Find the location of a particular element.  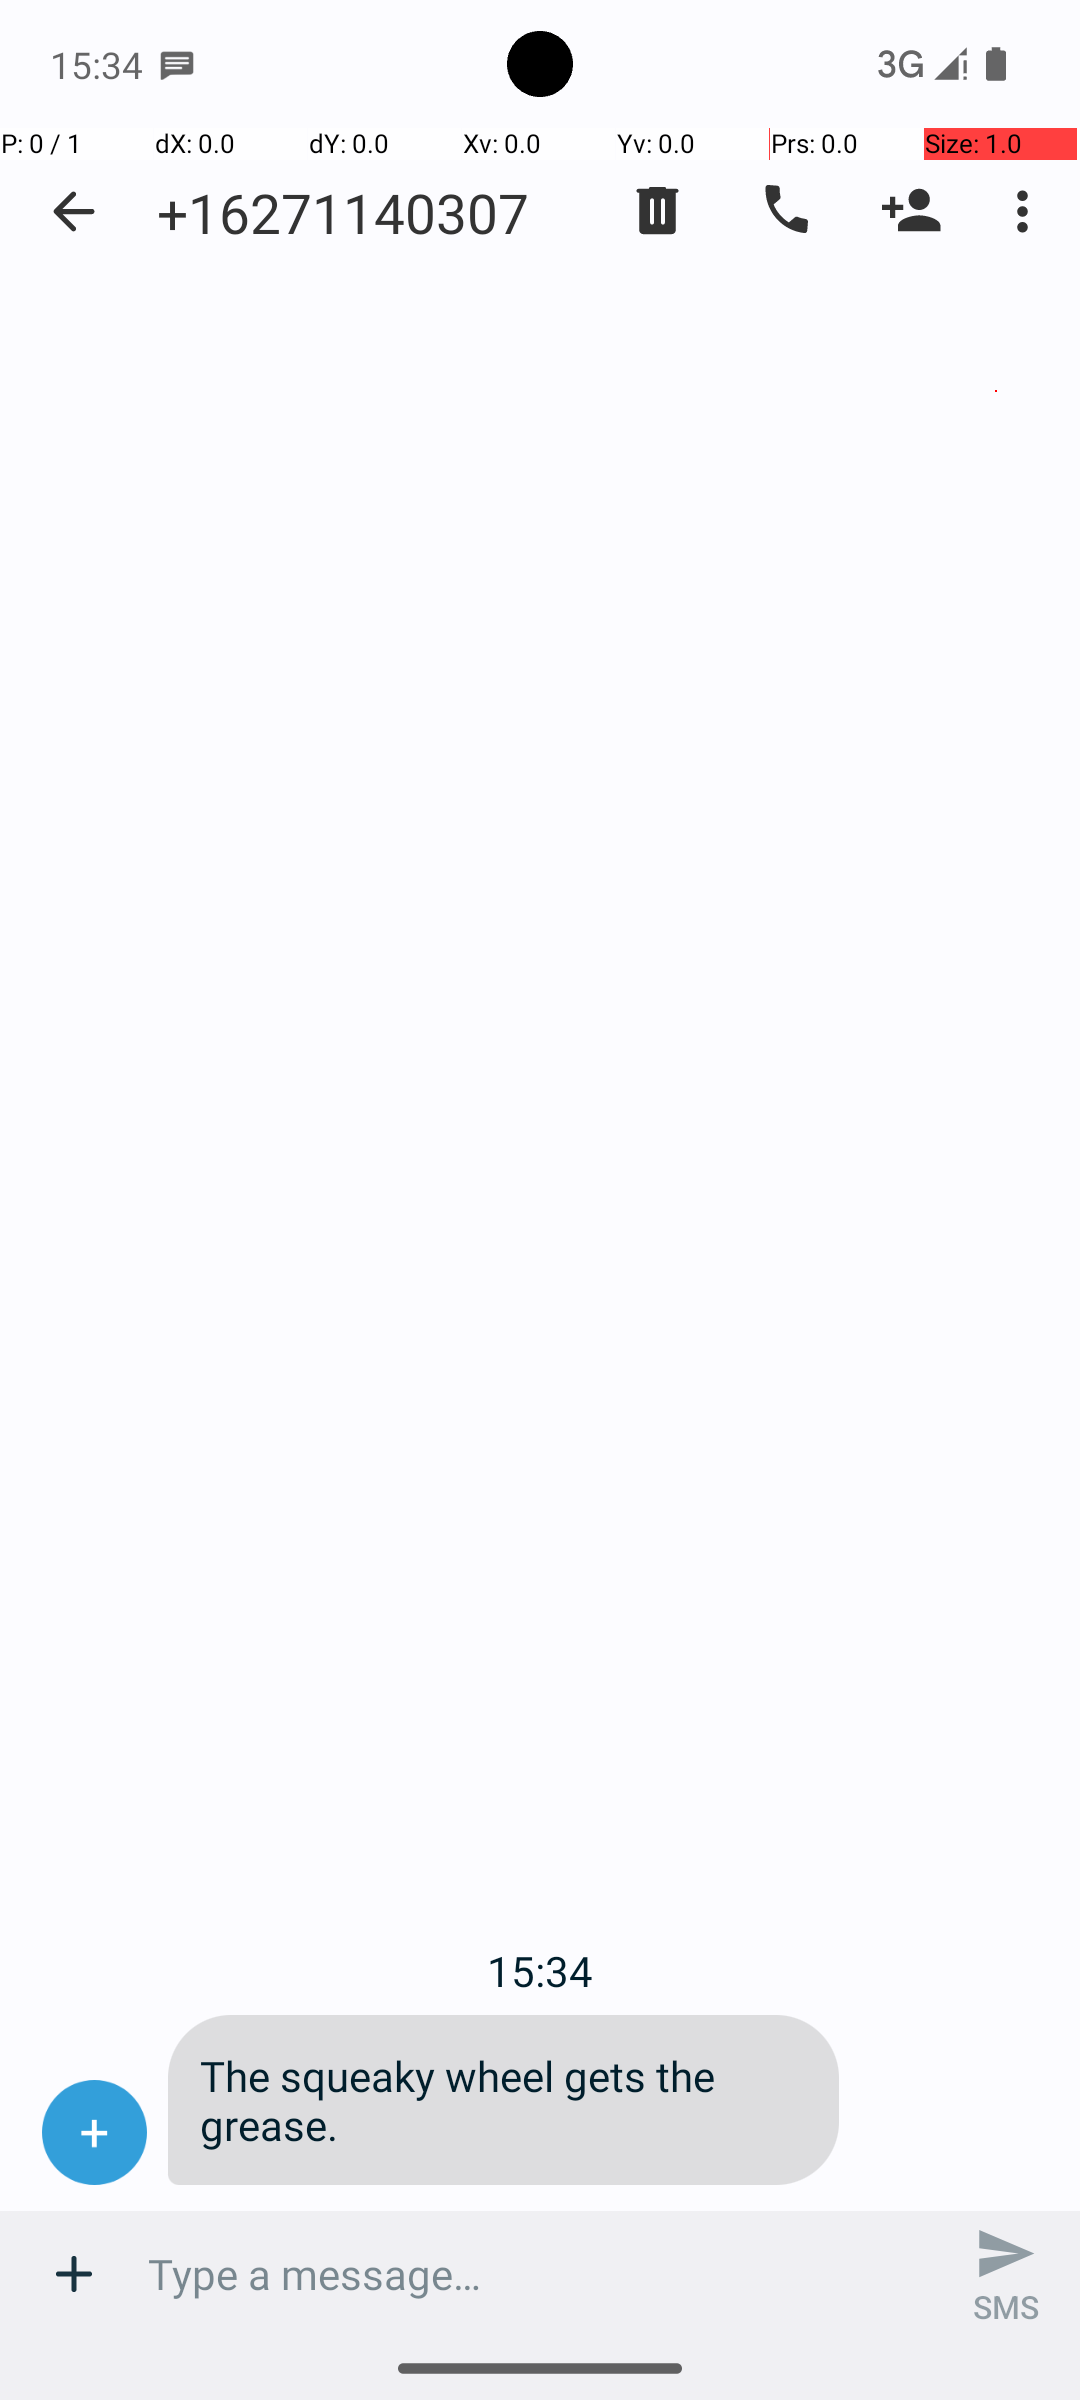

The squeaky wheel gets the grease. is located at coordinates (504, 2100).